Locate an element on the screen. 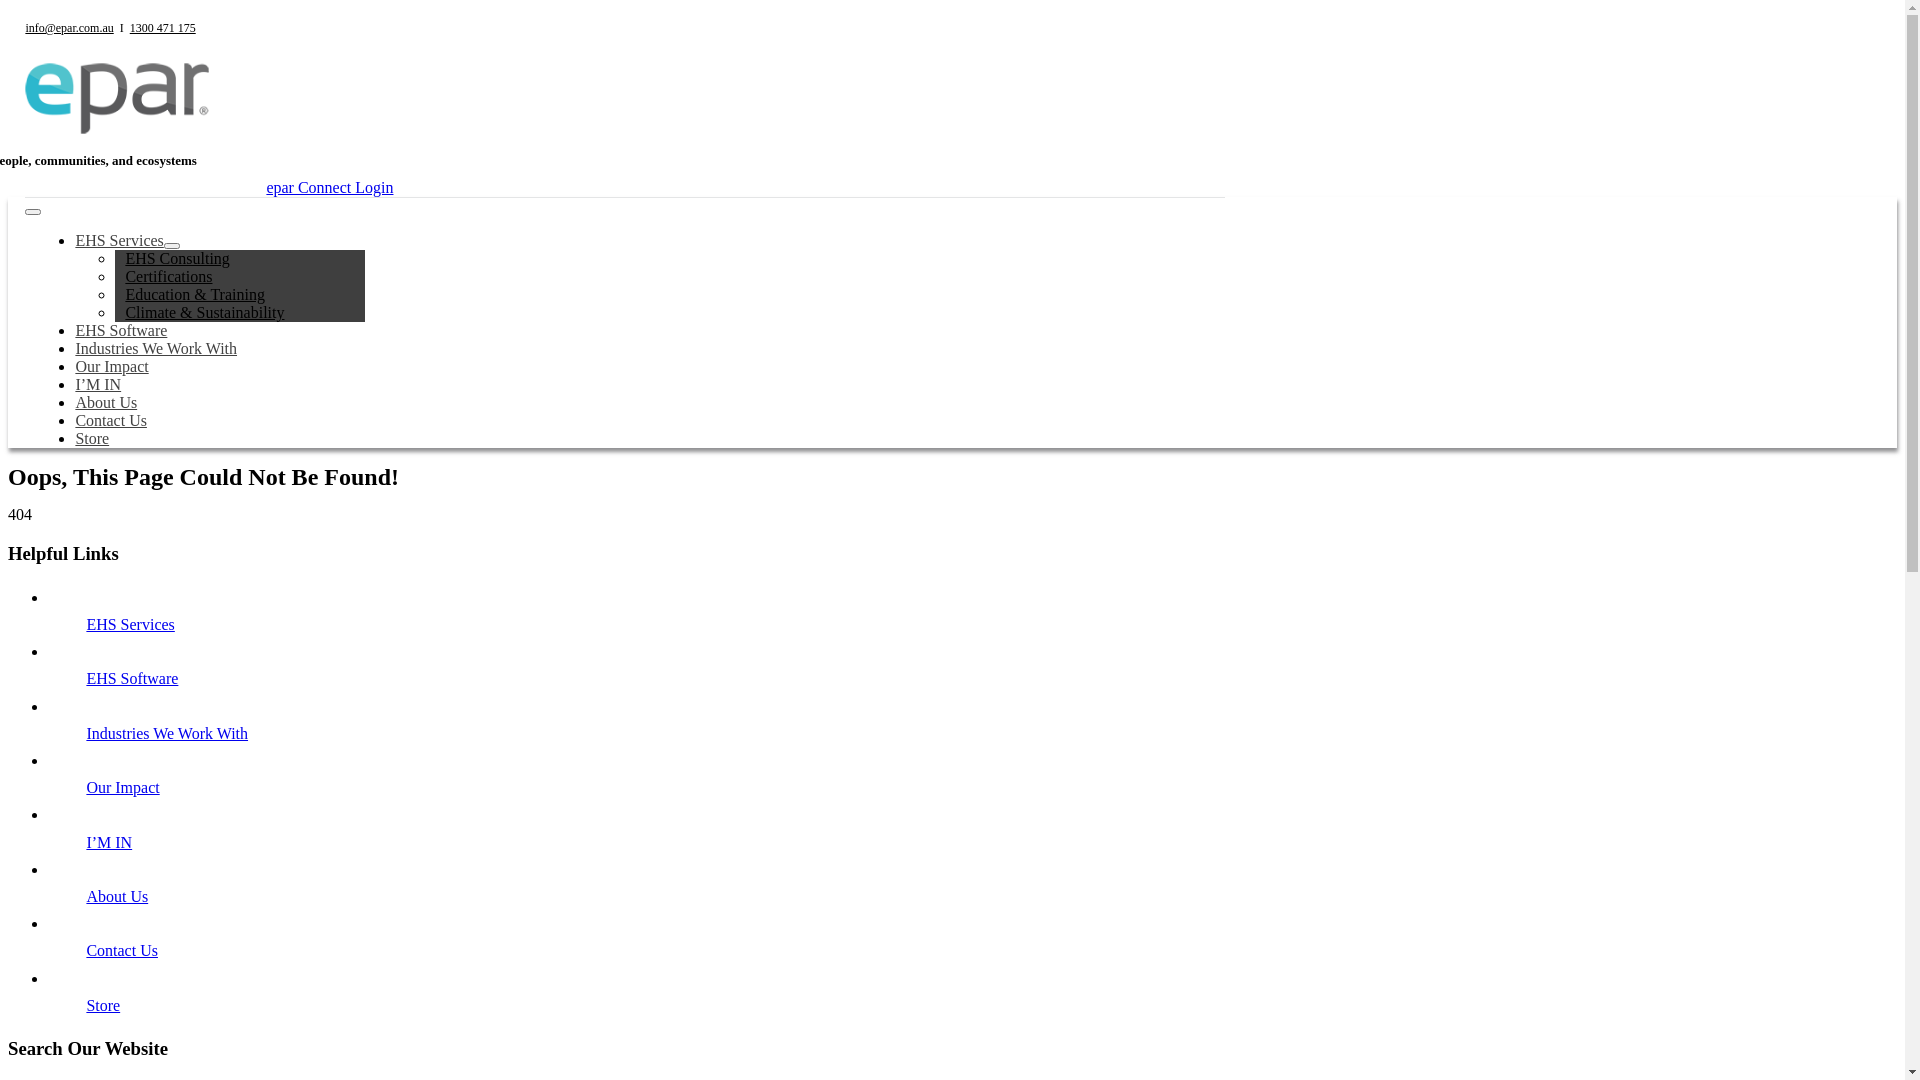 This screenshot has width=1920, height=1080. Contact Us is located at coordinates (111, 420).